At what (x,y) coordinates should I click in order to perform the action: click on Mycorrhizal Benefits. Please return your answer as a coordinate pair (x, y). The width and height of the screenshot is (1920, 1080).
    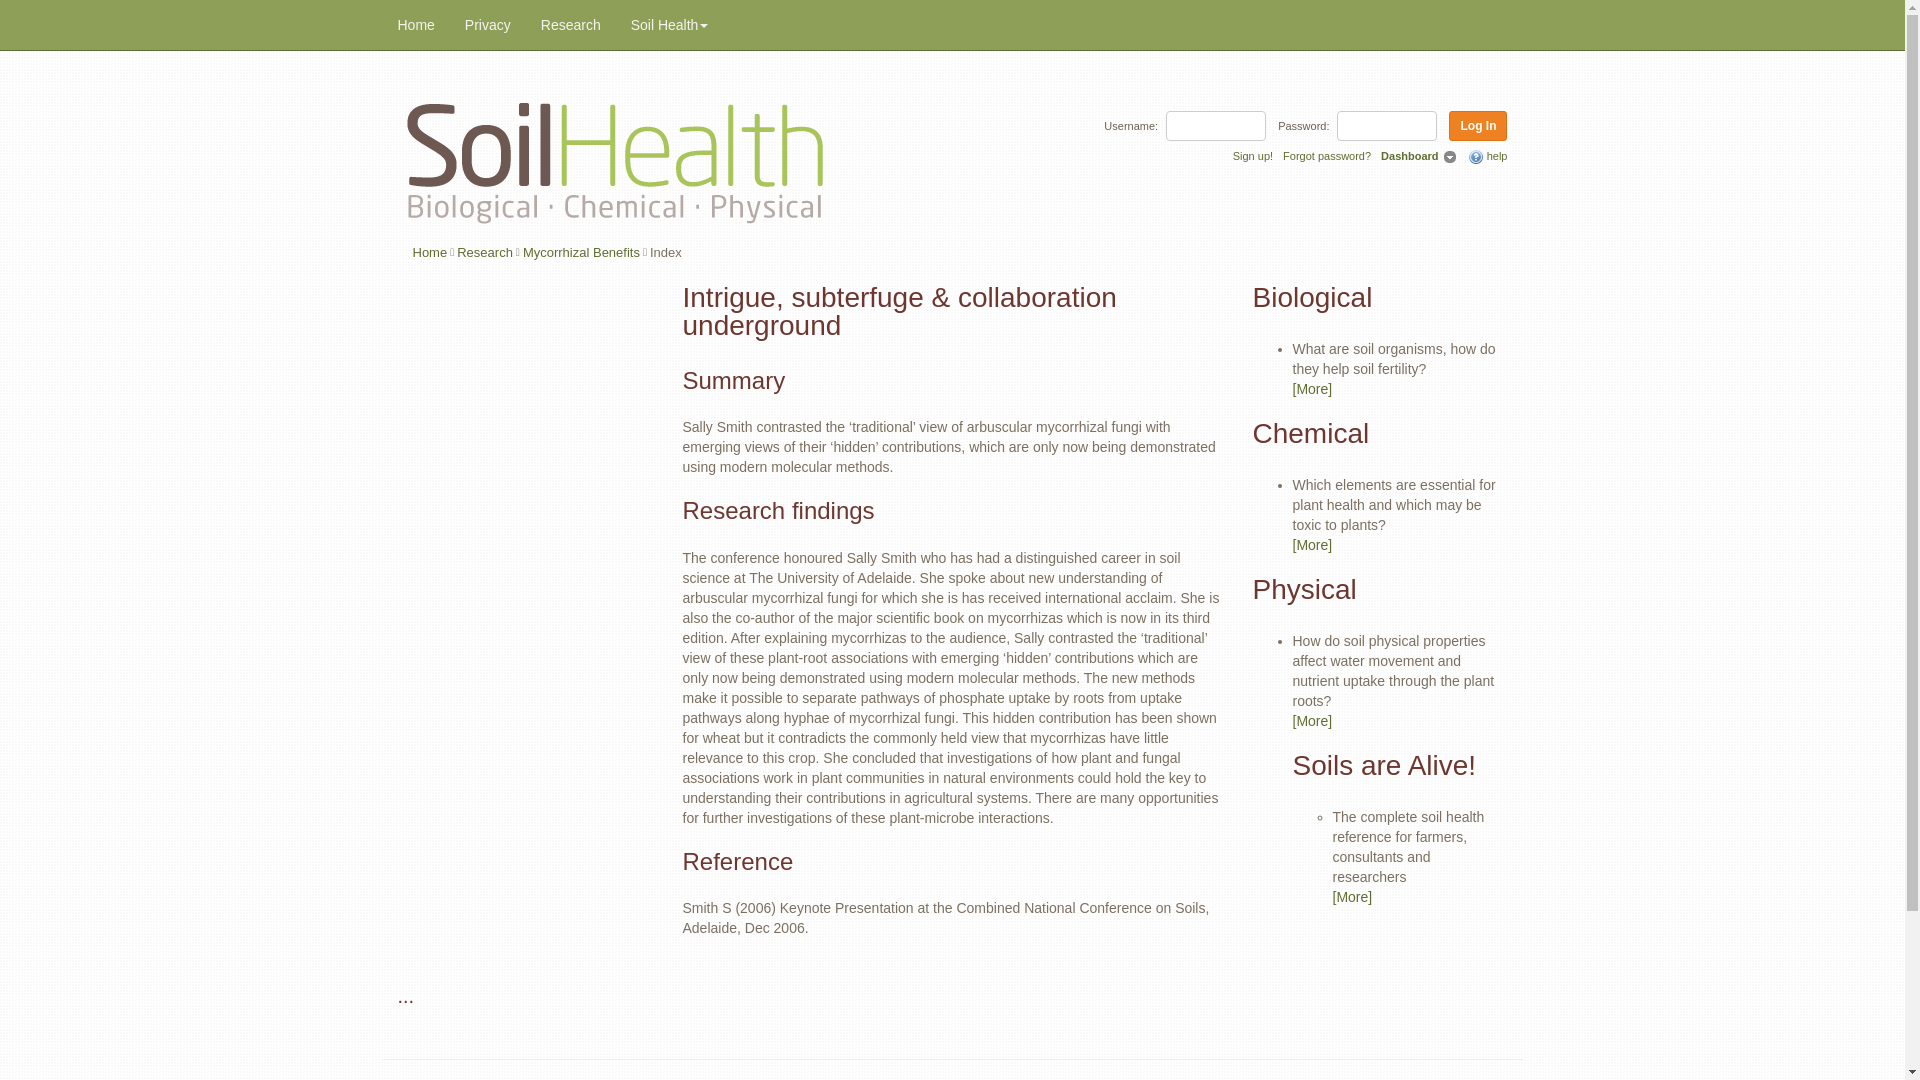
    Looking at the image, I should click on (580, 252).